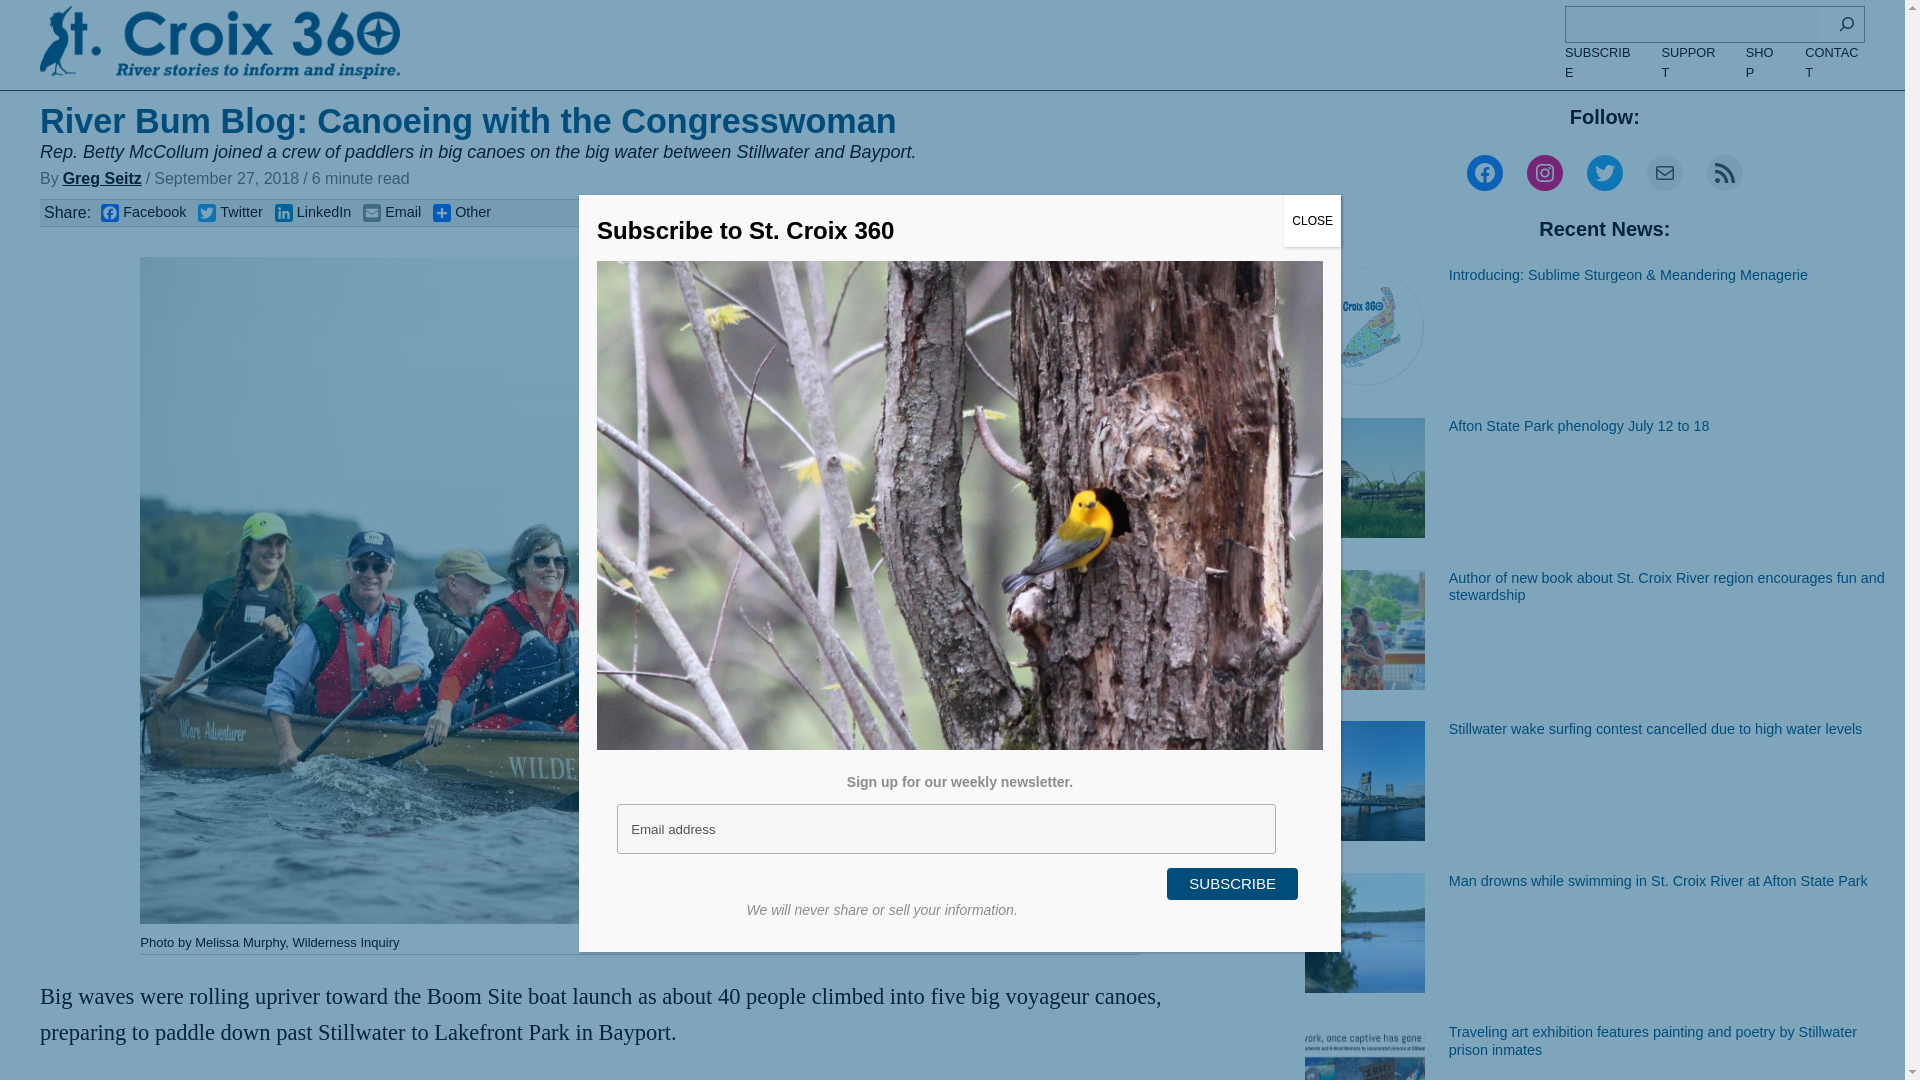 The image size is (1920, 1080). Describe the element at coordinates (1724, 173) in the screenshot. I see `RSS Feed` at that location.